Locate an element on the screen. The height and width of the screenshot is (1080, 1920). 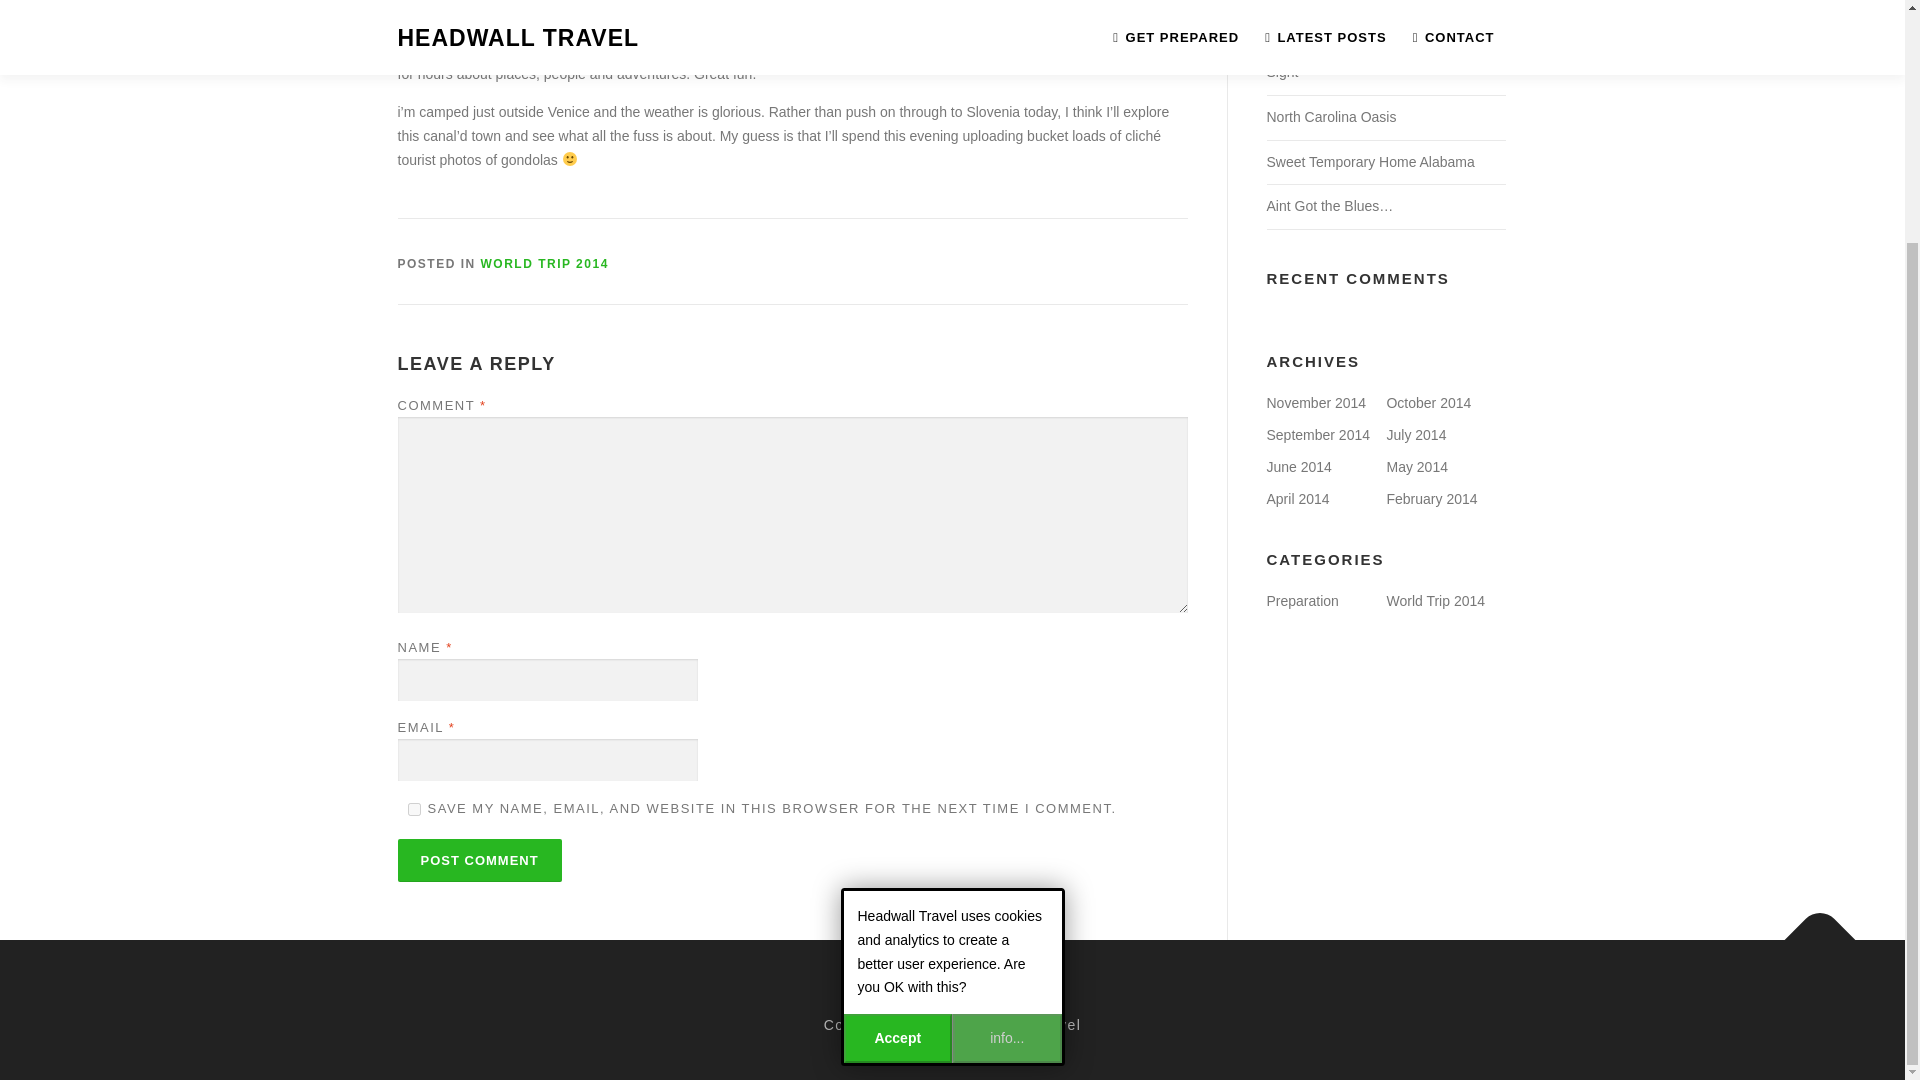
Preparation is located at coordinates (1302, 600).